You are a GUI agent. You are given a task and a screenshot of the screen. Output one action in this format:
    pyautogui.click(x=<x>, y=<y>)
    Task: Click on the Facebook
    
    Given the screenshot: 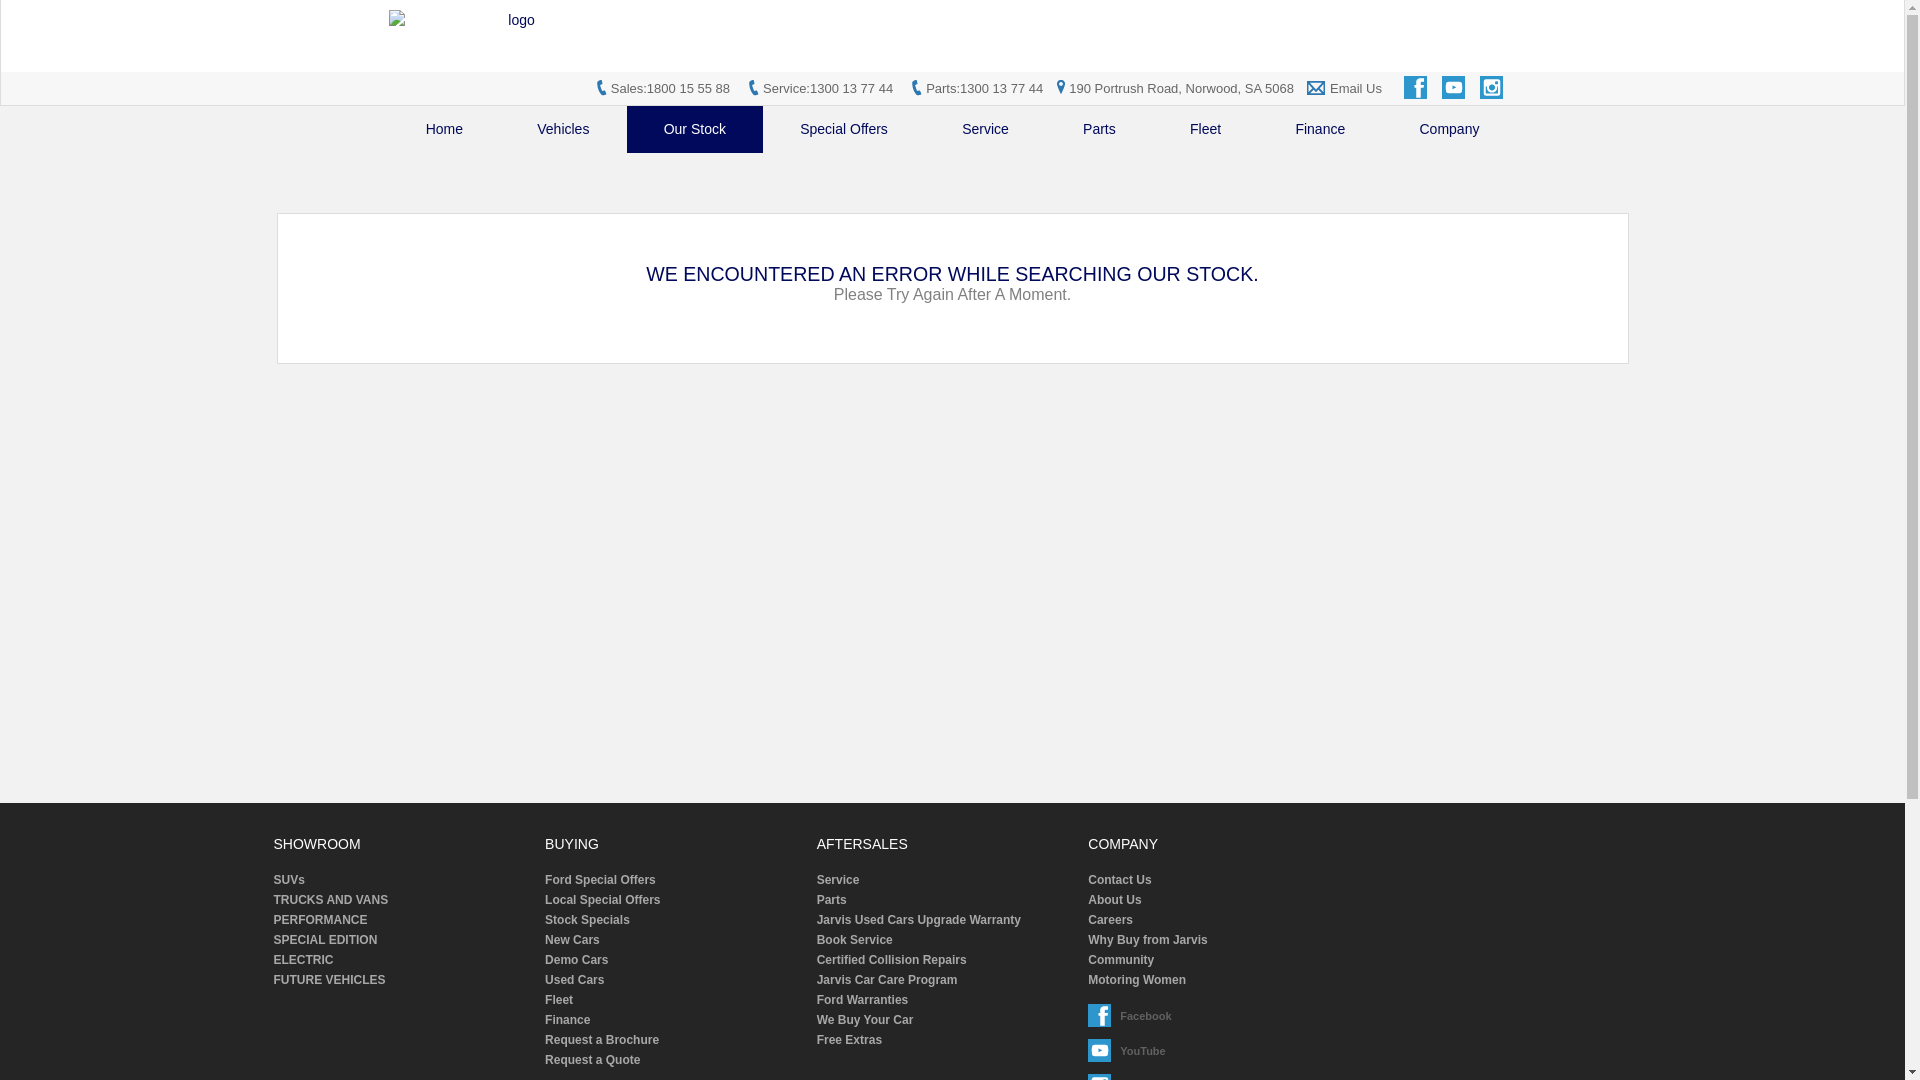 What is the action you would take?
    pyautogui.click(x=1417, y=88)
    